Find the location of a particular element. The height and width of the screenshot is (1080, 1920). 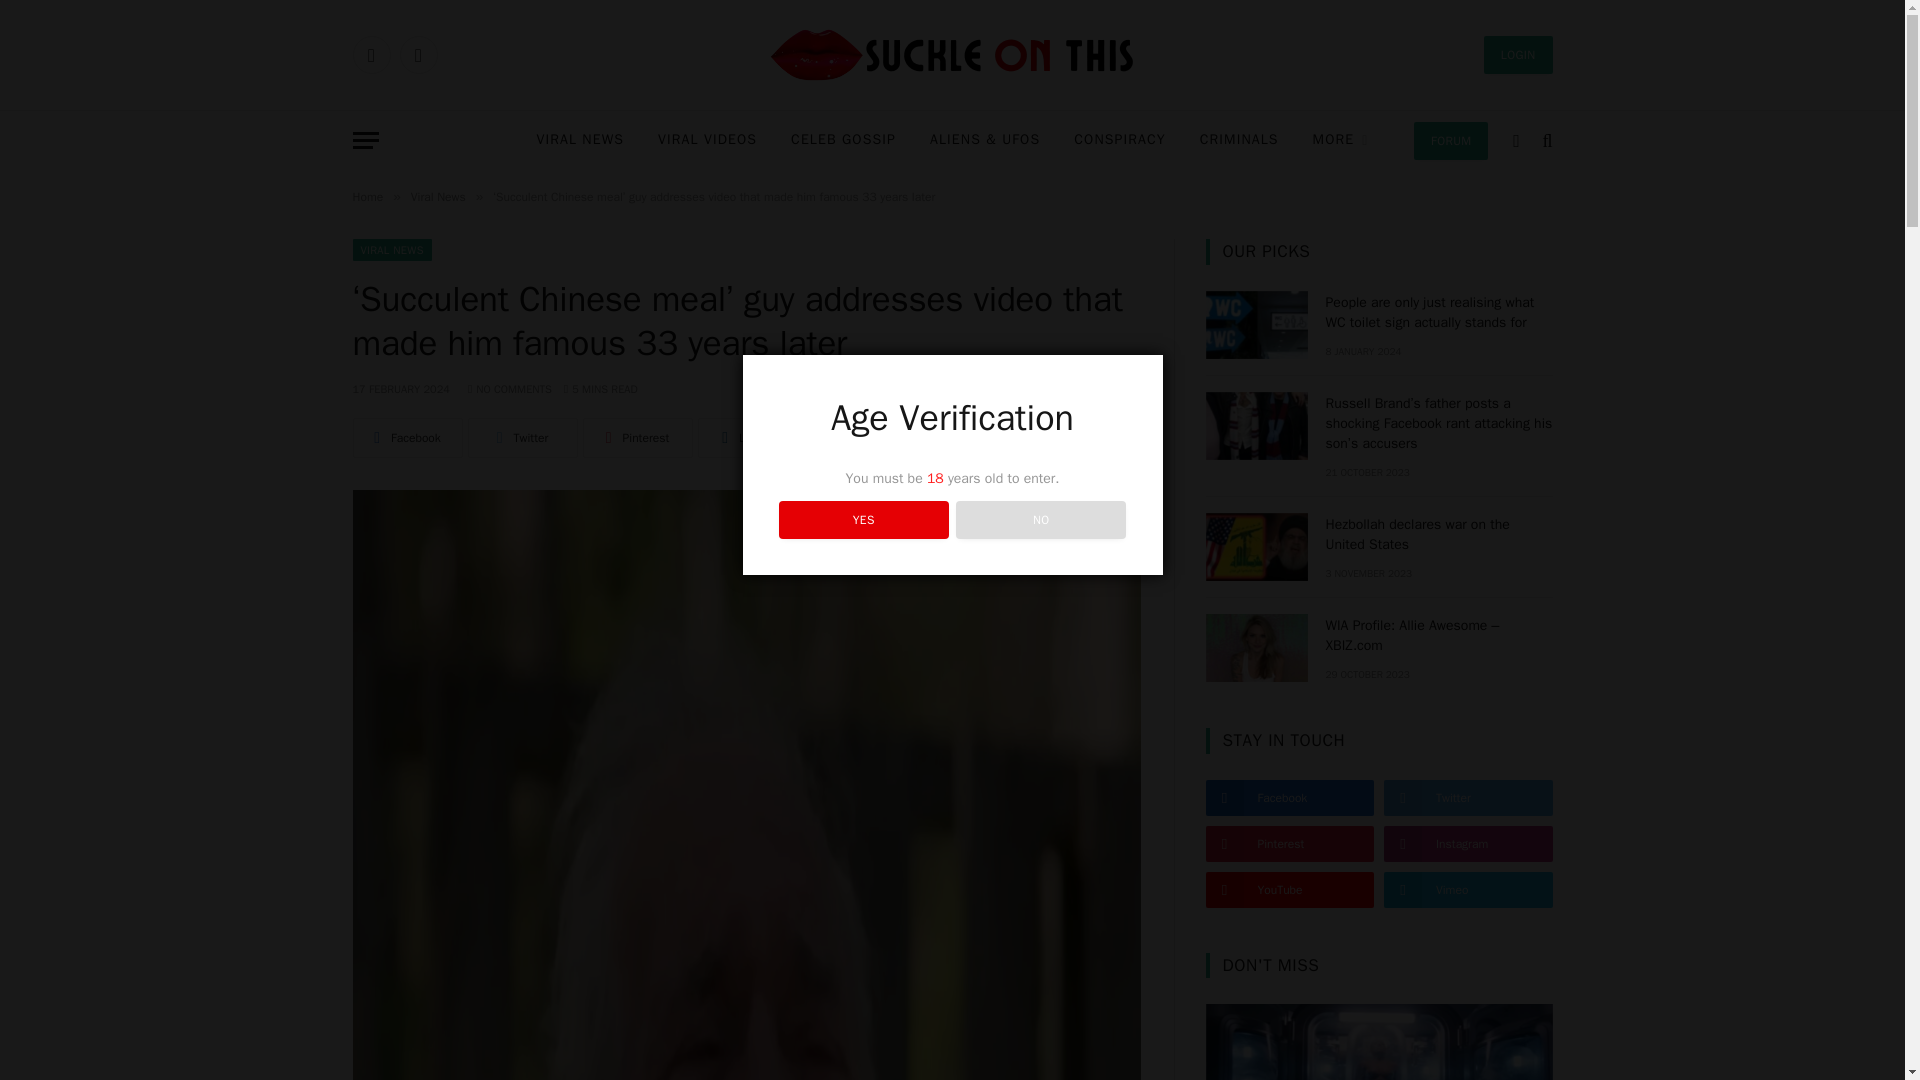

Instagram is located at coordinates (418, 54).